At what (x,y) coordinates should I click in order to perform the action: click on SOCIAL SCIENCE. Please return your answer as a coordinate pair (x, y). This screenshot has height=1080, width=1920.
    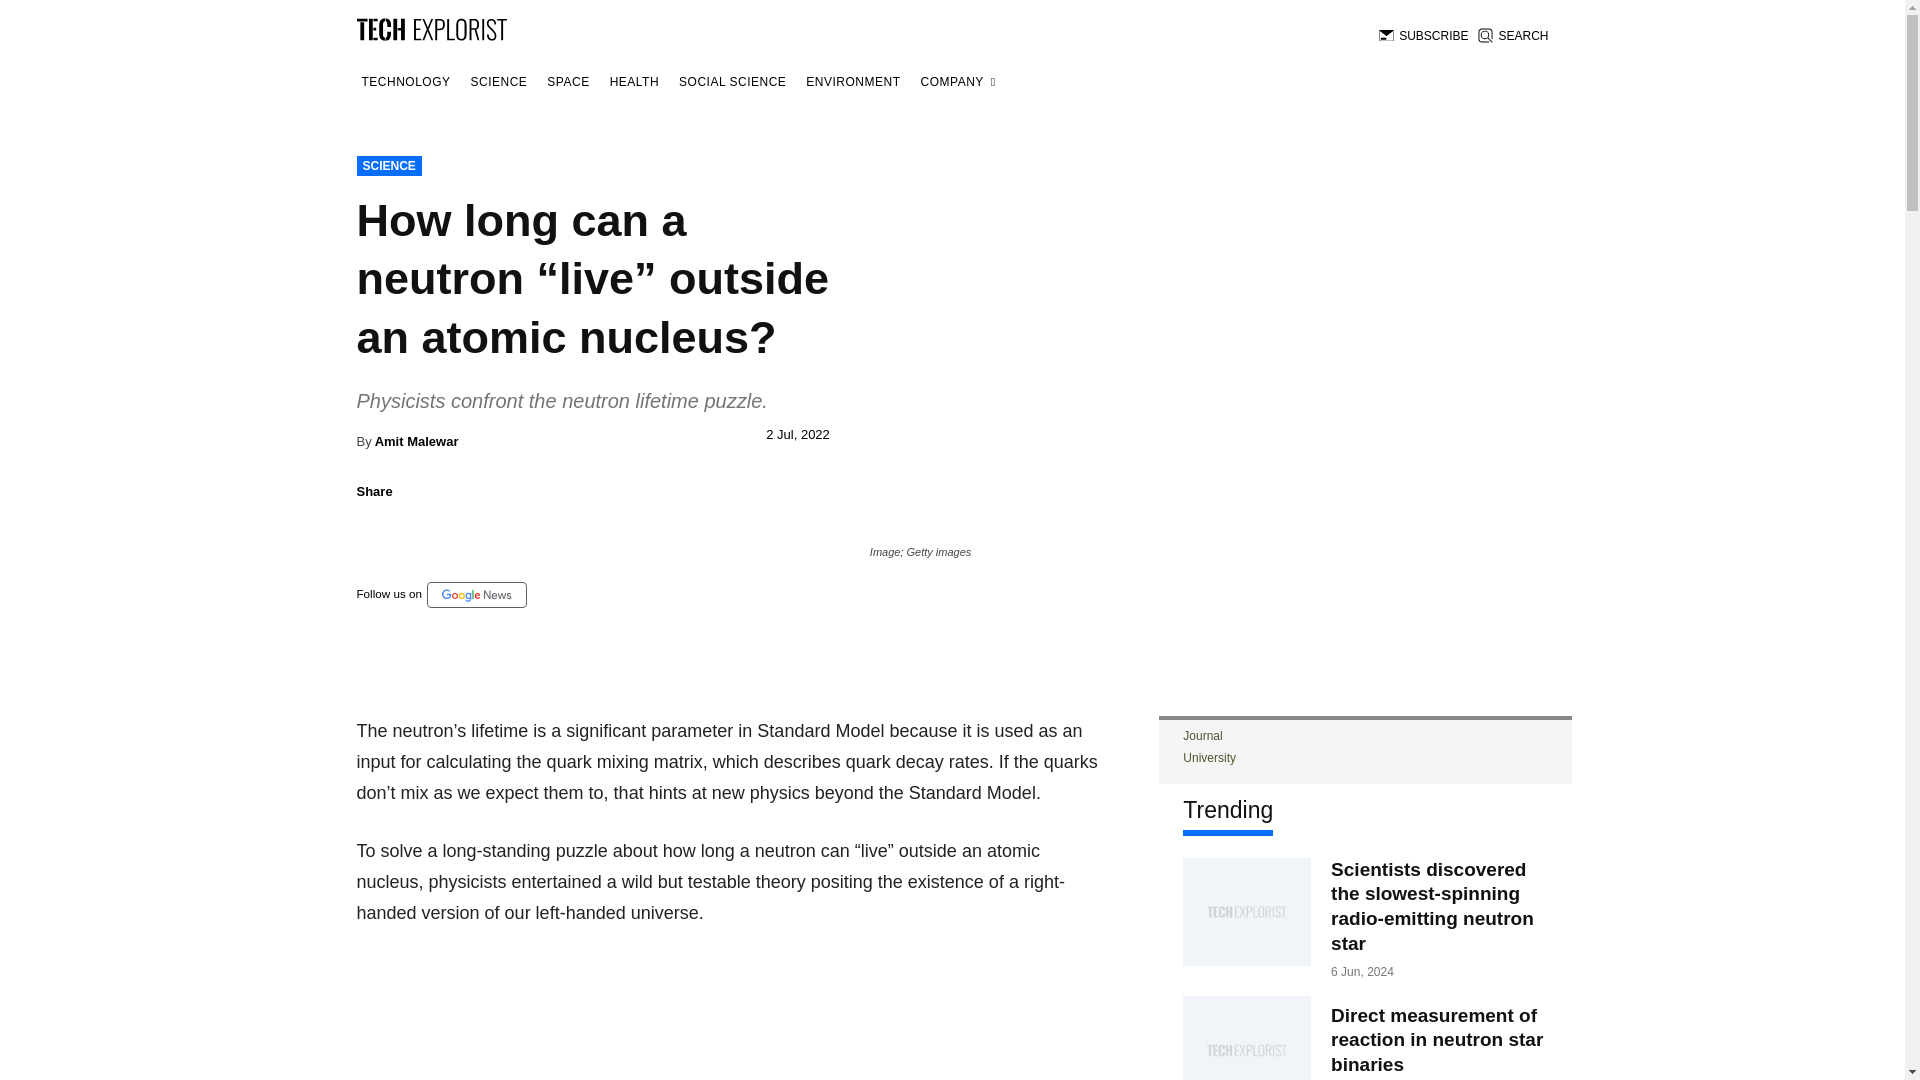
    Looking at the image, I should click on (732, 82).